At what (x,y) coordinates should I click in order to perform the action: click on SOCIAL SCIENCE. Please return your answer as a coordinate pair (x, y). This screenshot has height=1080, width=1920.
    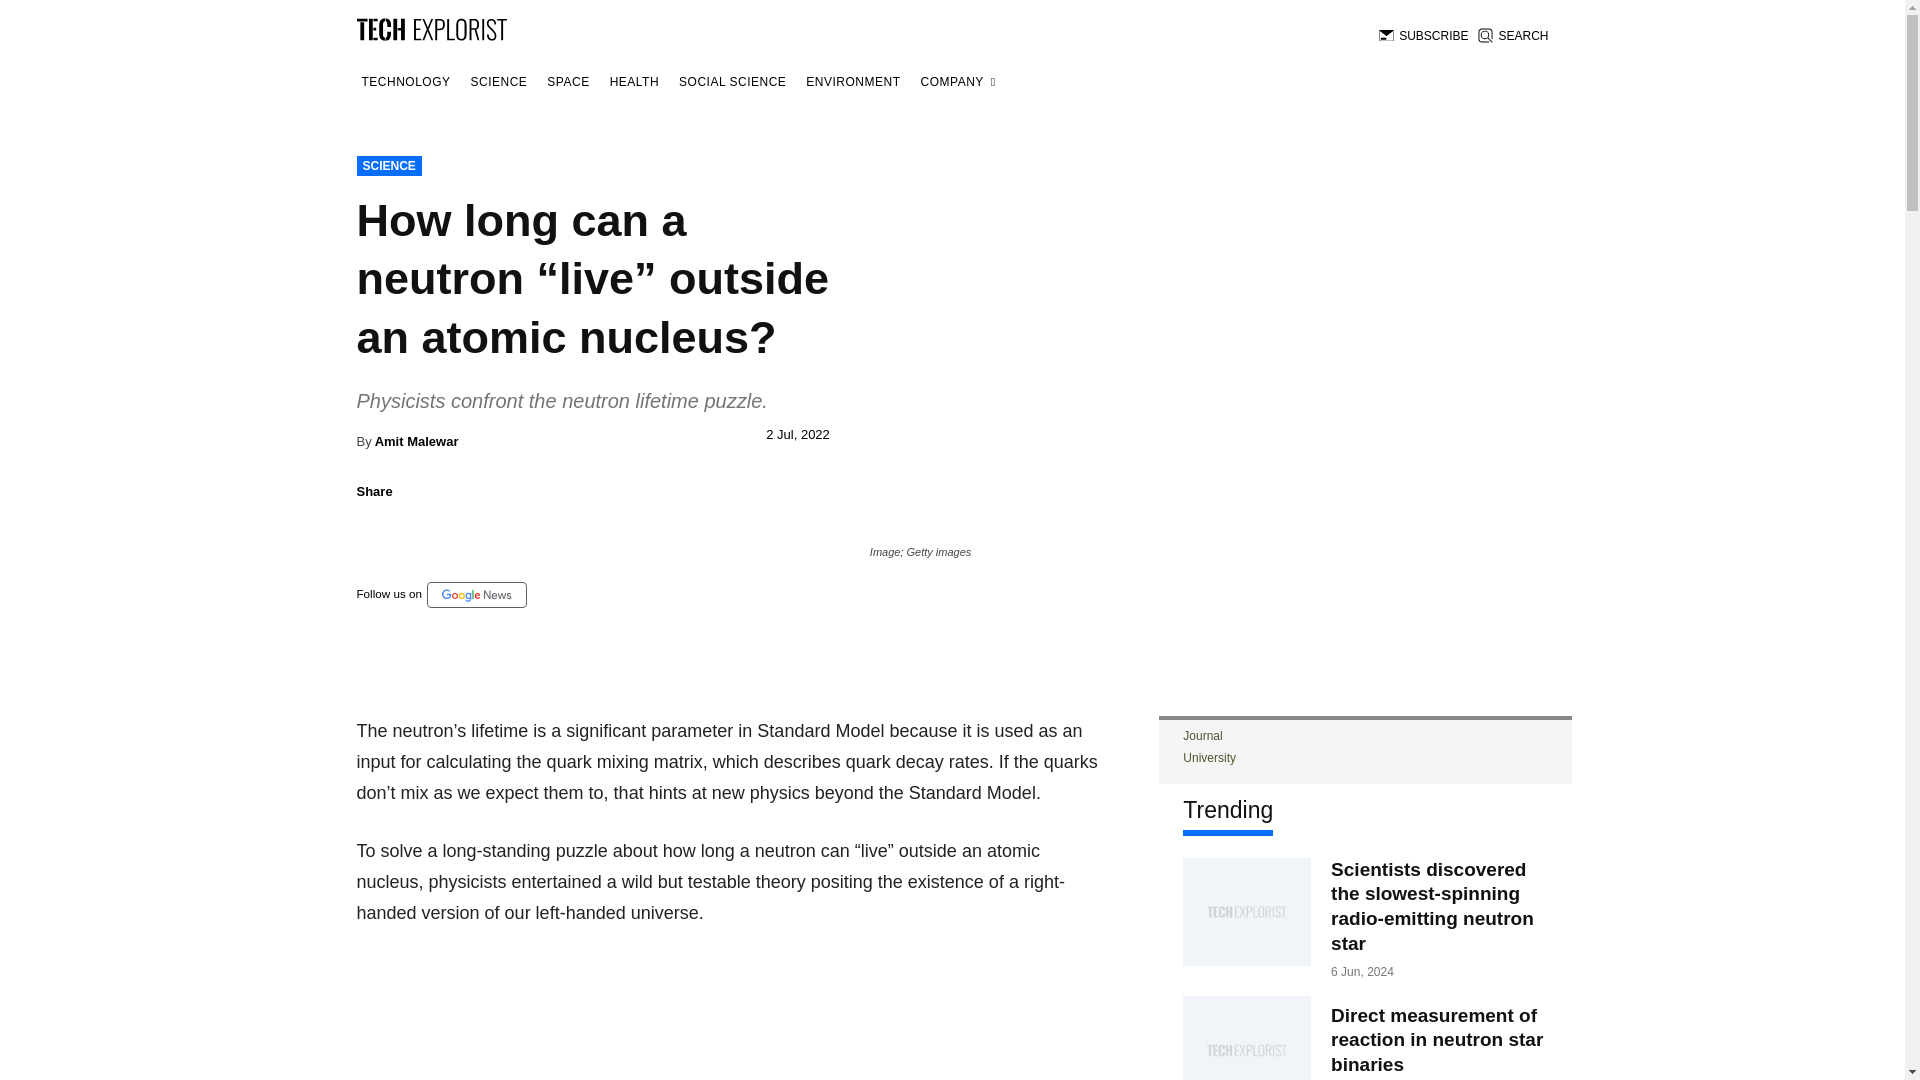
    Looking at the image, I should click on (732, 82).